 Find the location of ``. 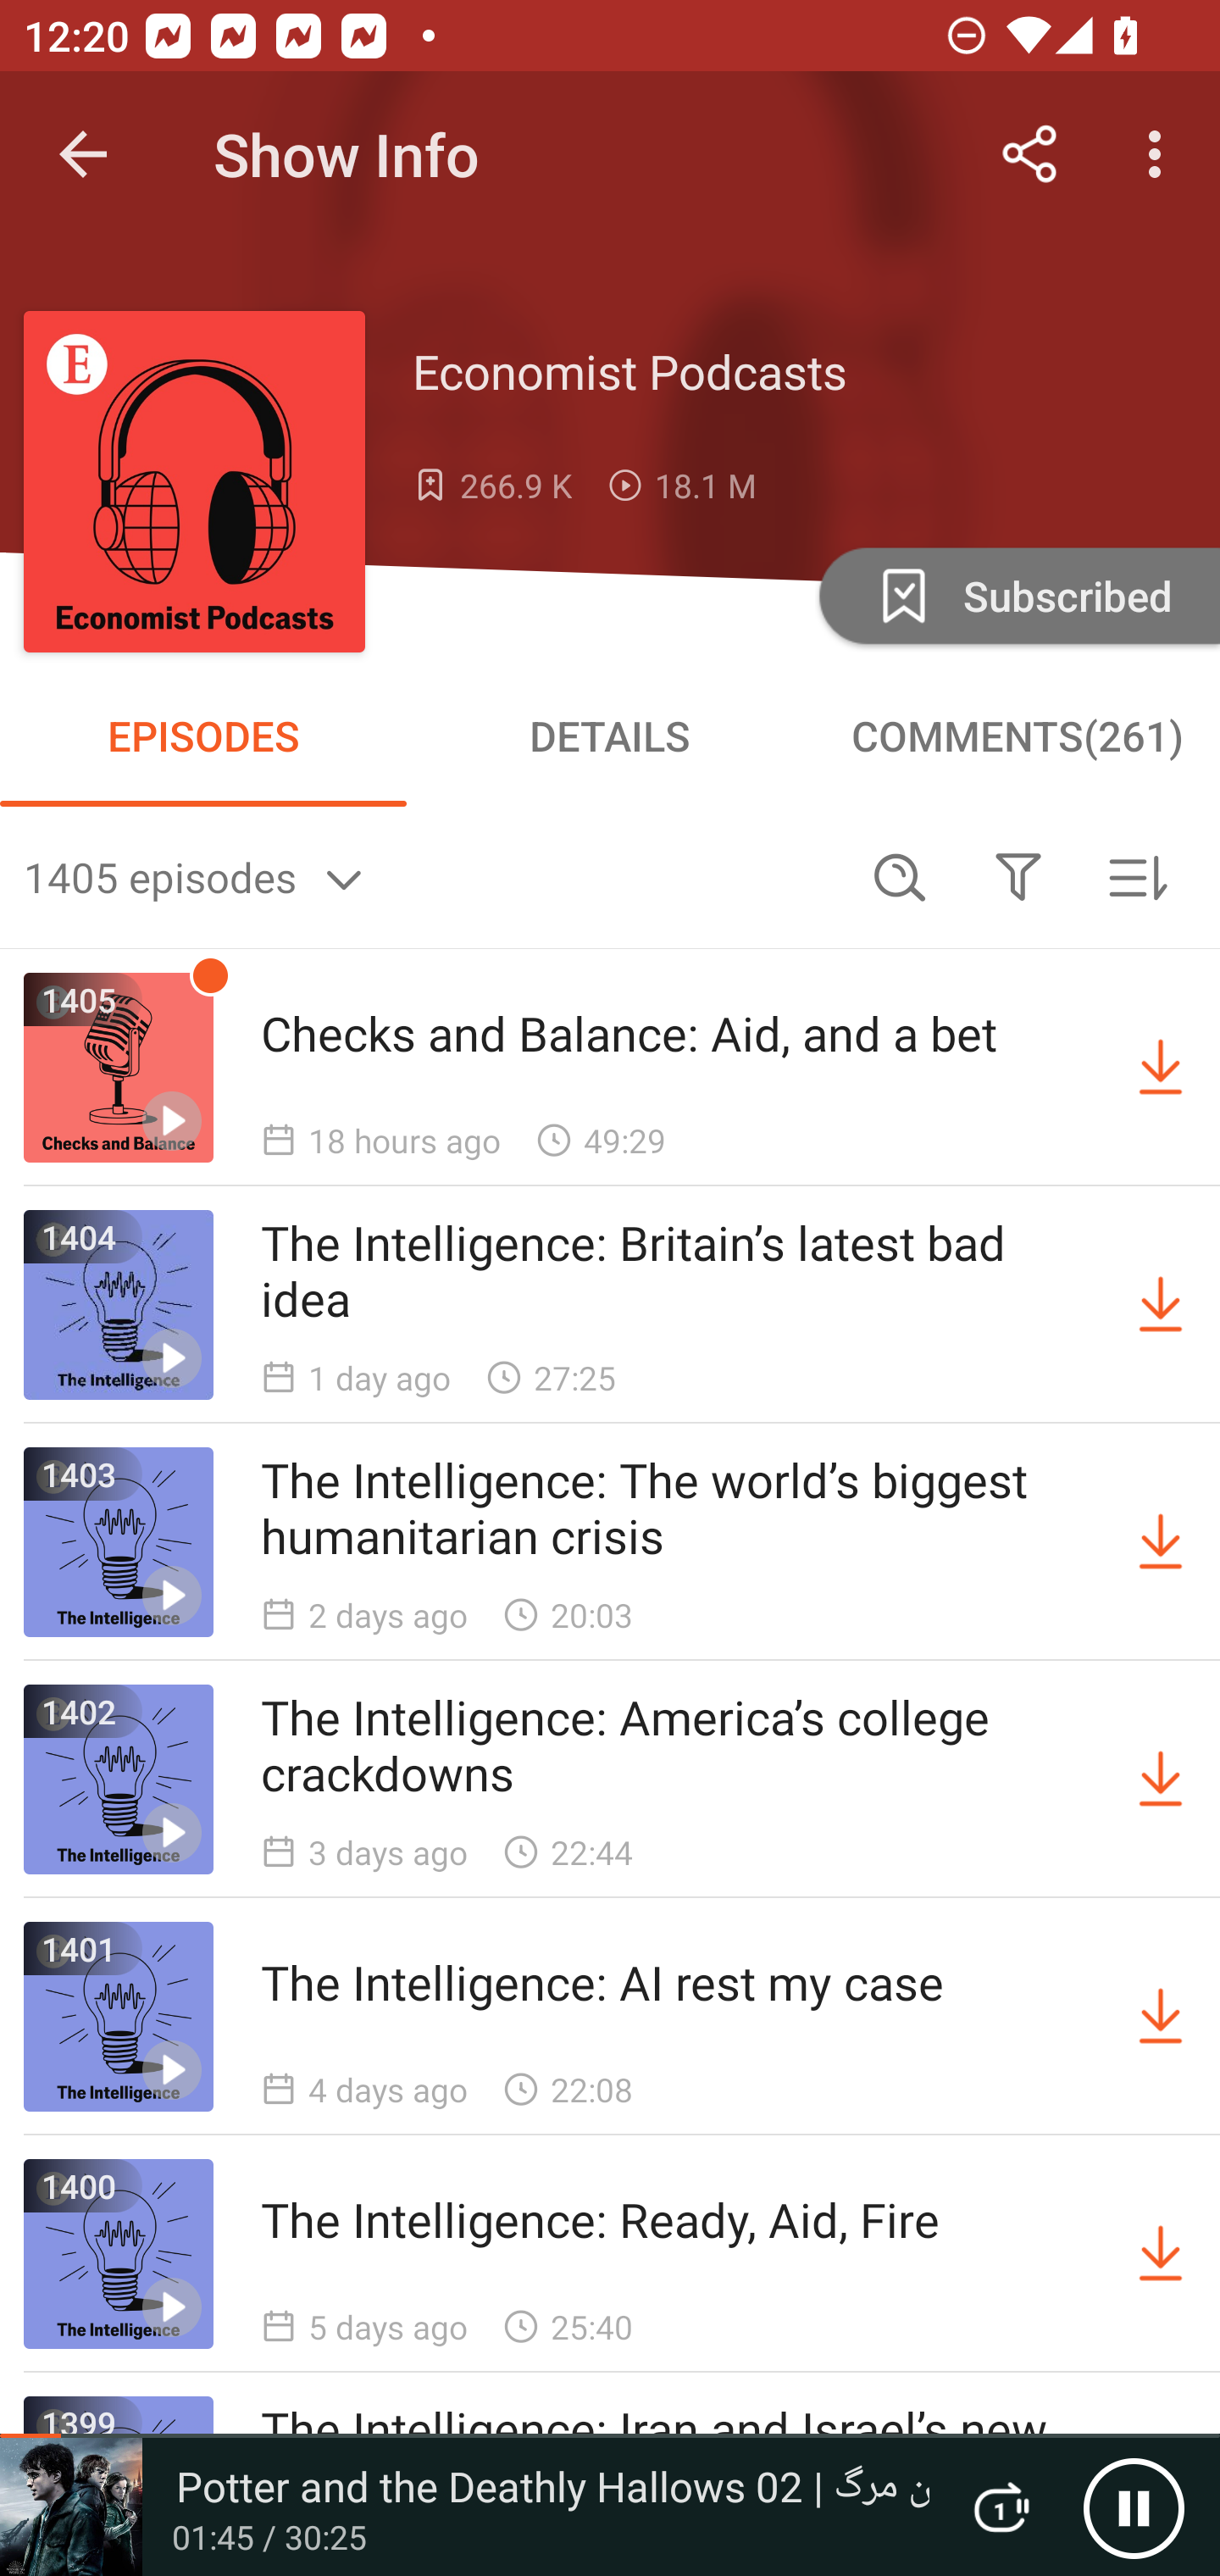

 is located at coordinates (1018, 876).